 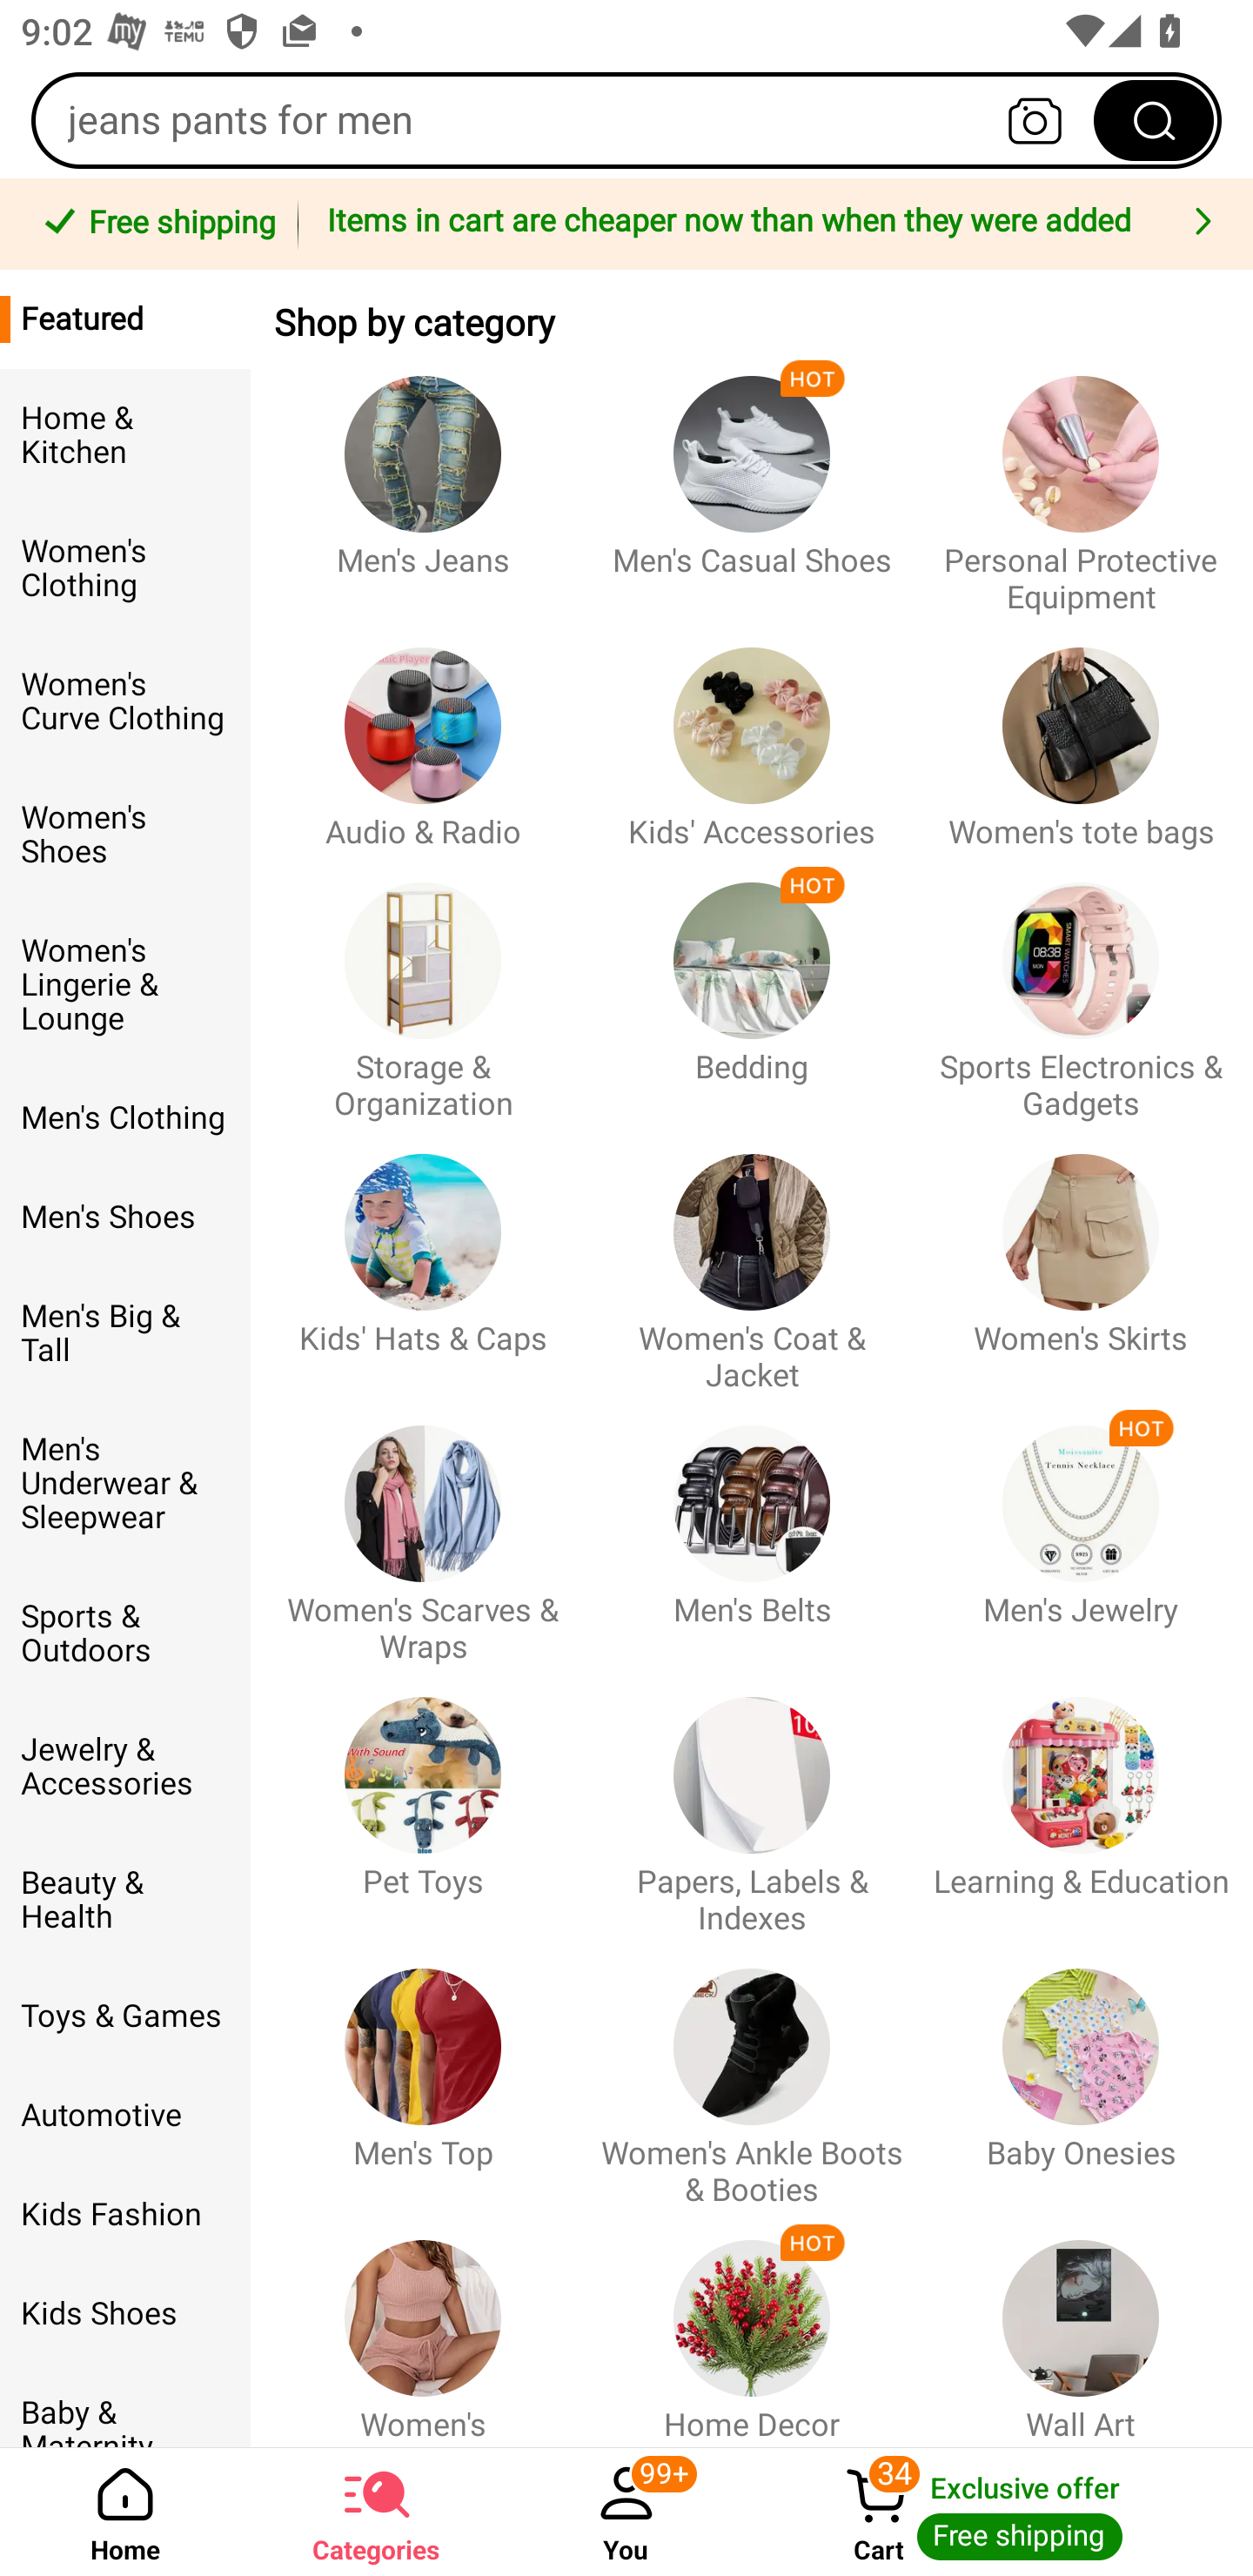 I want to click on Jewelry & Accessories, so click(x=125, y=1767).